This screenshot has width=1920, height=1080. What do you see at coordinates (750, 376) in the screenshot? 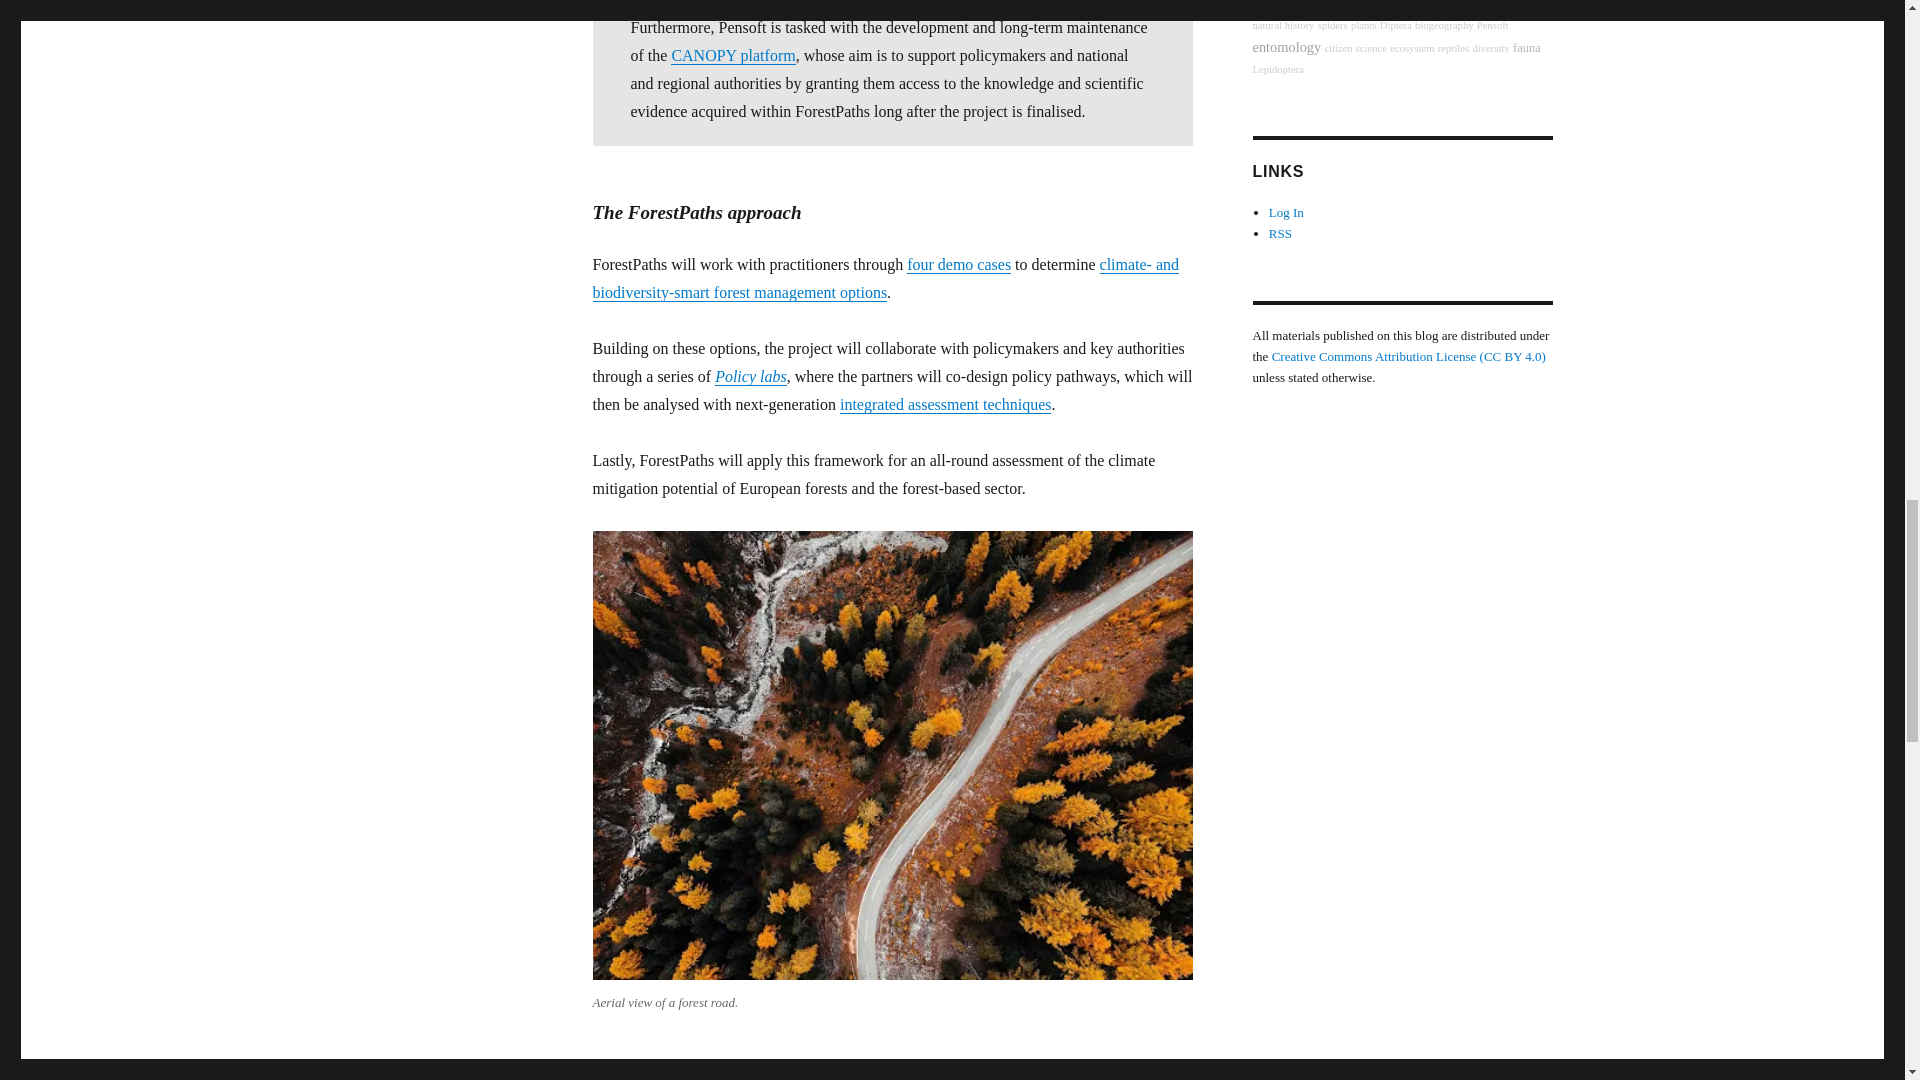
I see `Policy labs` at bounding box center [750, 376].